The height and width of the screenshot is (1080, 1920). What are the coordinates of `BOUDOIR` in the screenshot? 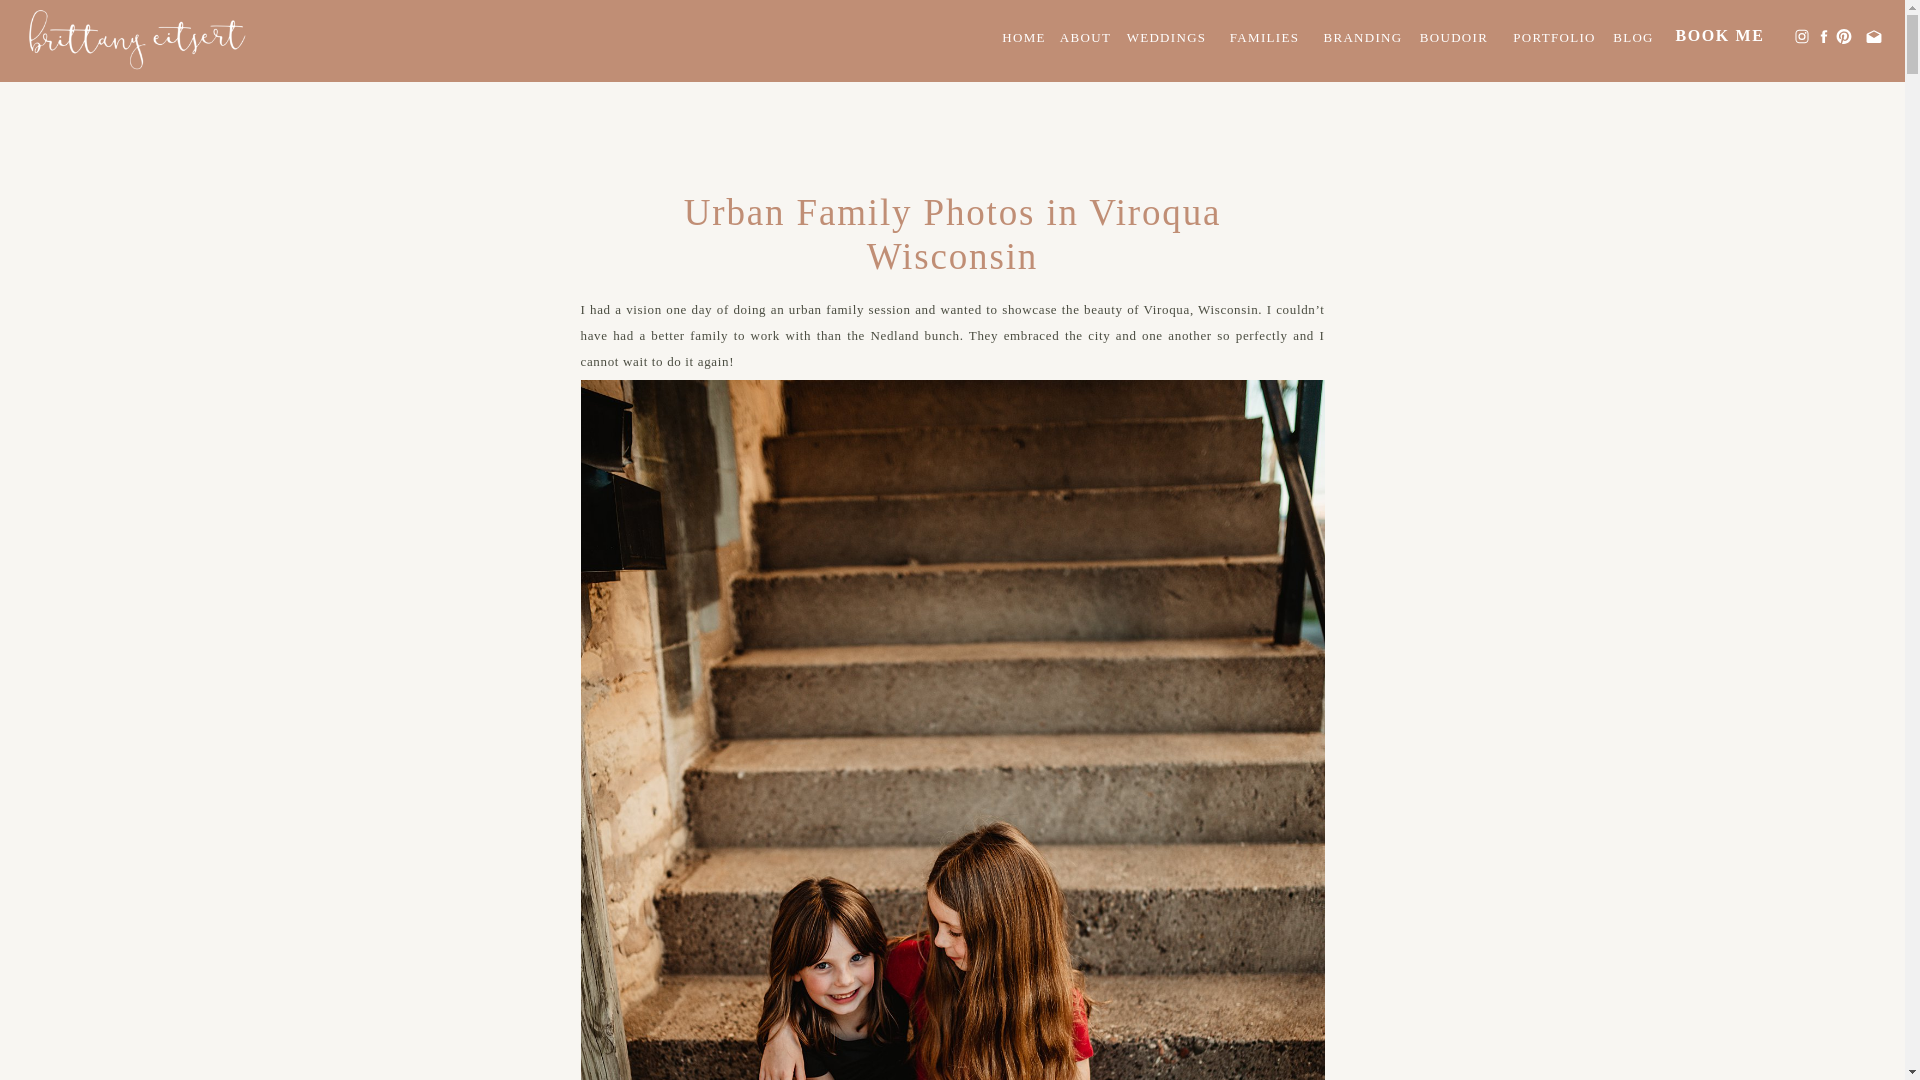 It's located at (1454, 40).